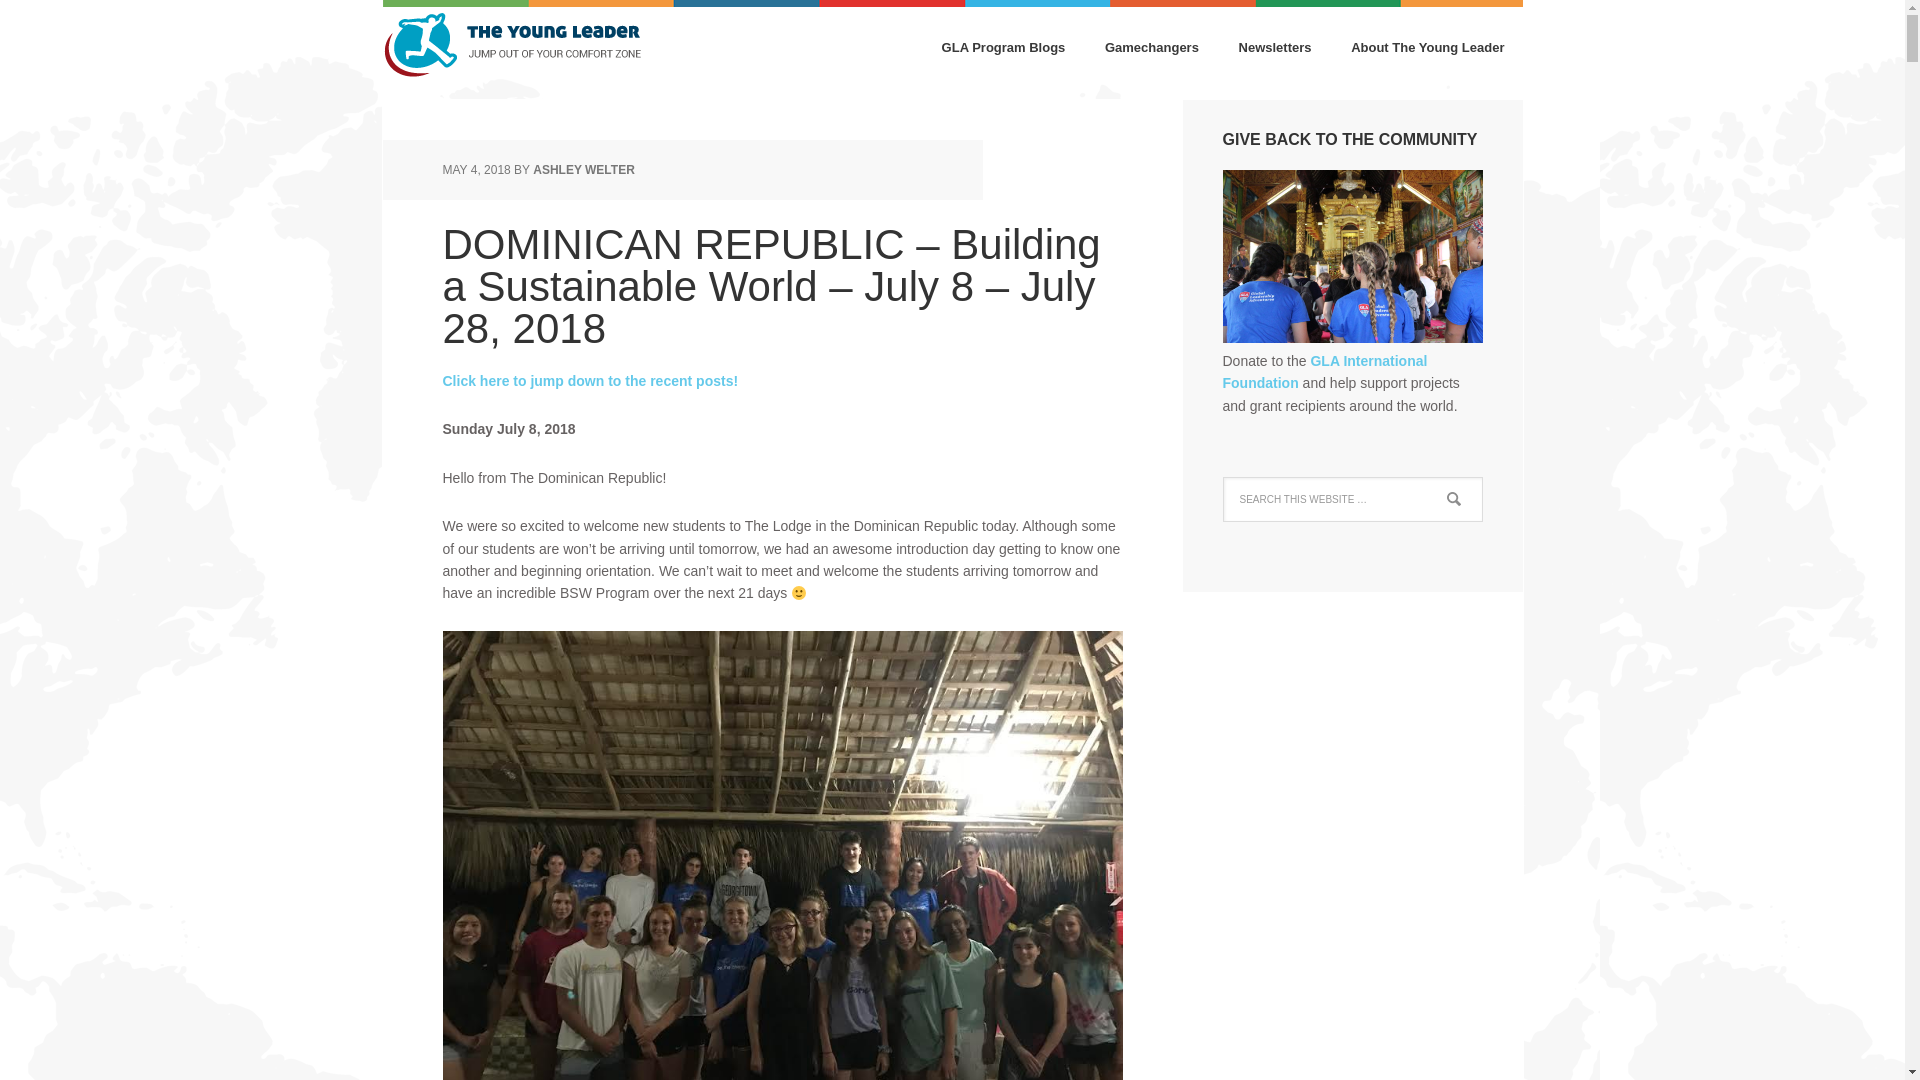  What do you see at coordinates (1427, 49) in the screenshot?
I see `About The Young Leader` at bounding box center [1427, 49].